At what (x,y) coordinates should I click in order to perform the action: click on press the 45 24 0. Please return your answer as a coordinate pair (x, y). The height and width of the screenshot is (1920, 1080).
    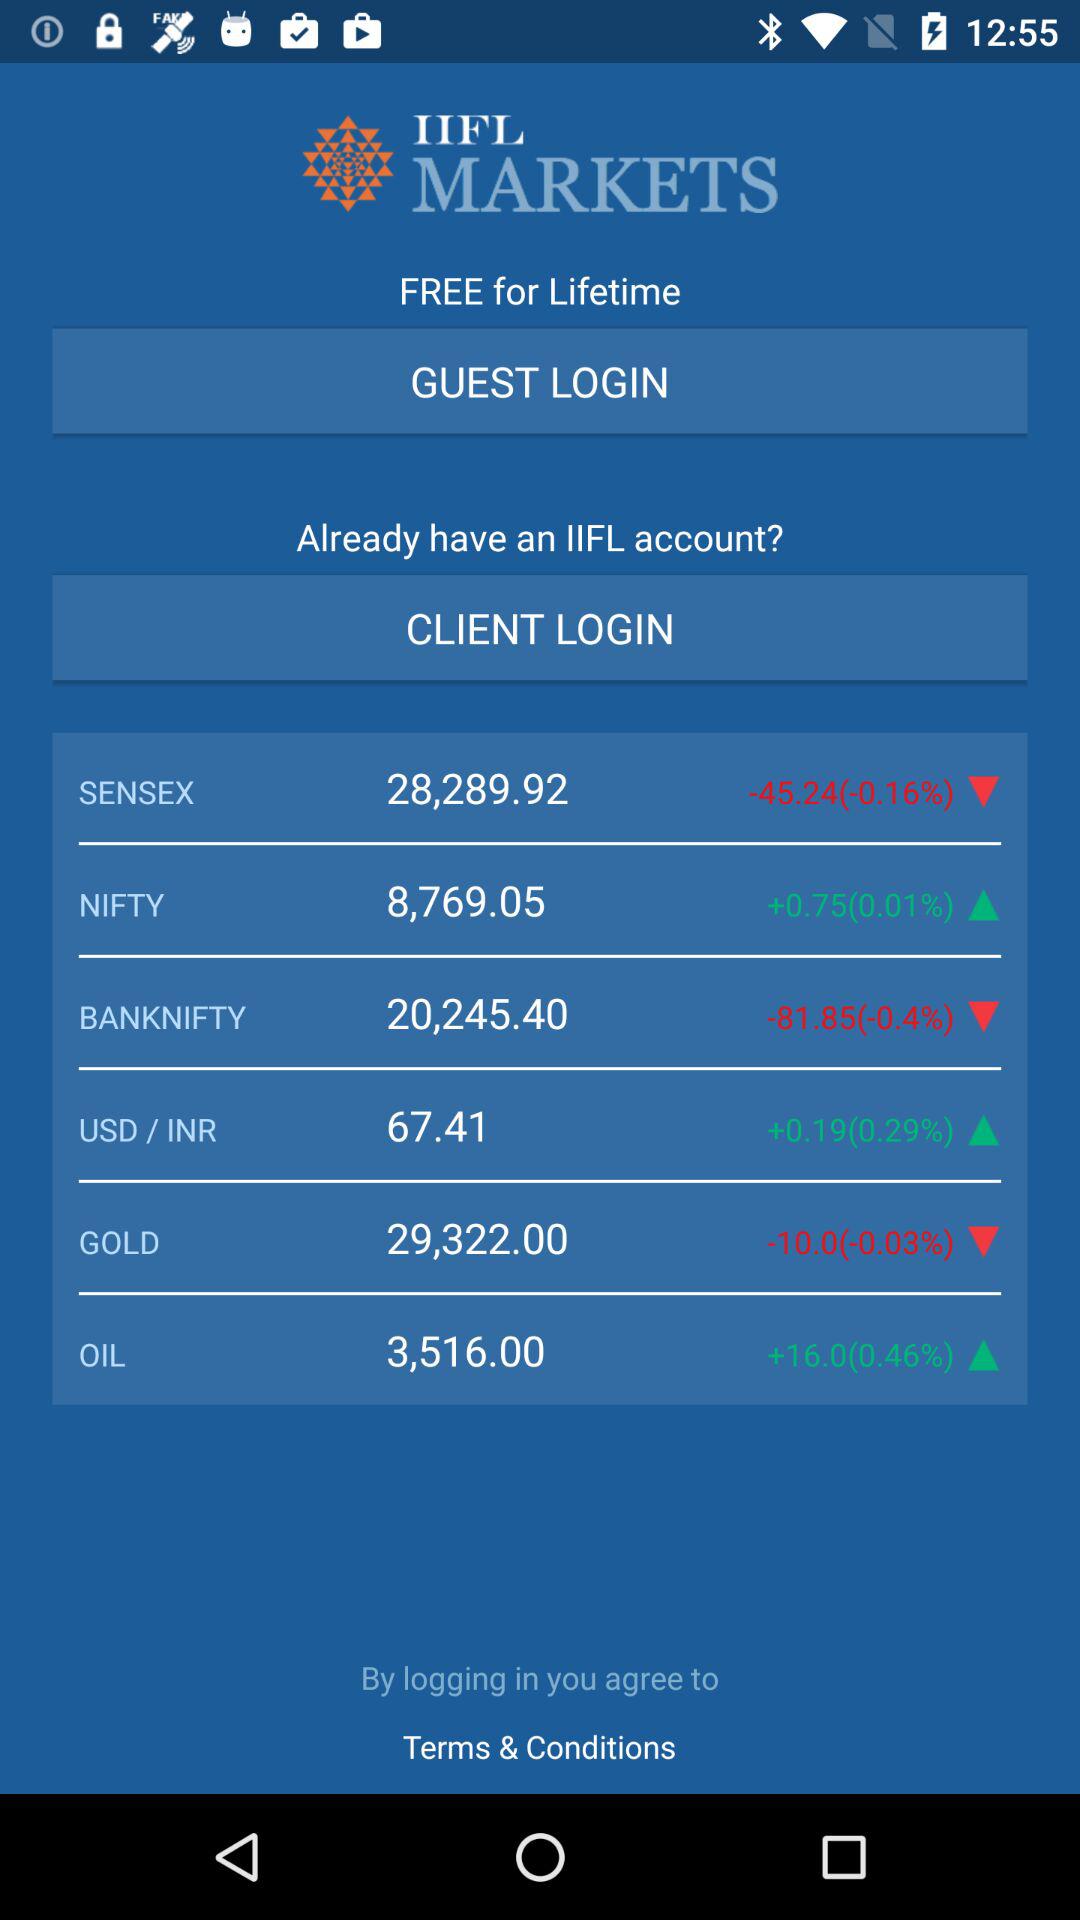
    Looking at the image, I should click on (832, 792).